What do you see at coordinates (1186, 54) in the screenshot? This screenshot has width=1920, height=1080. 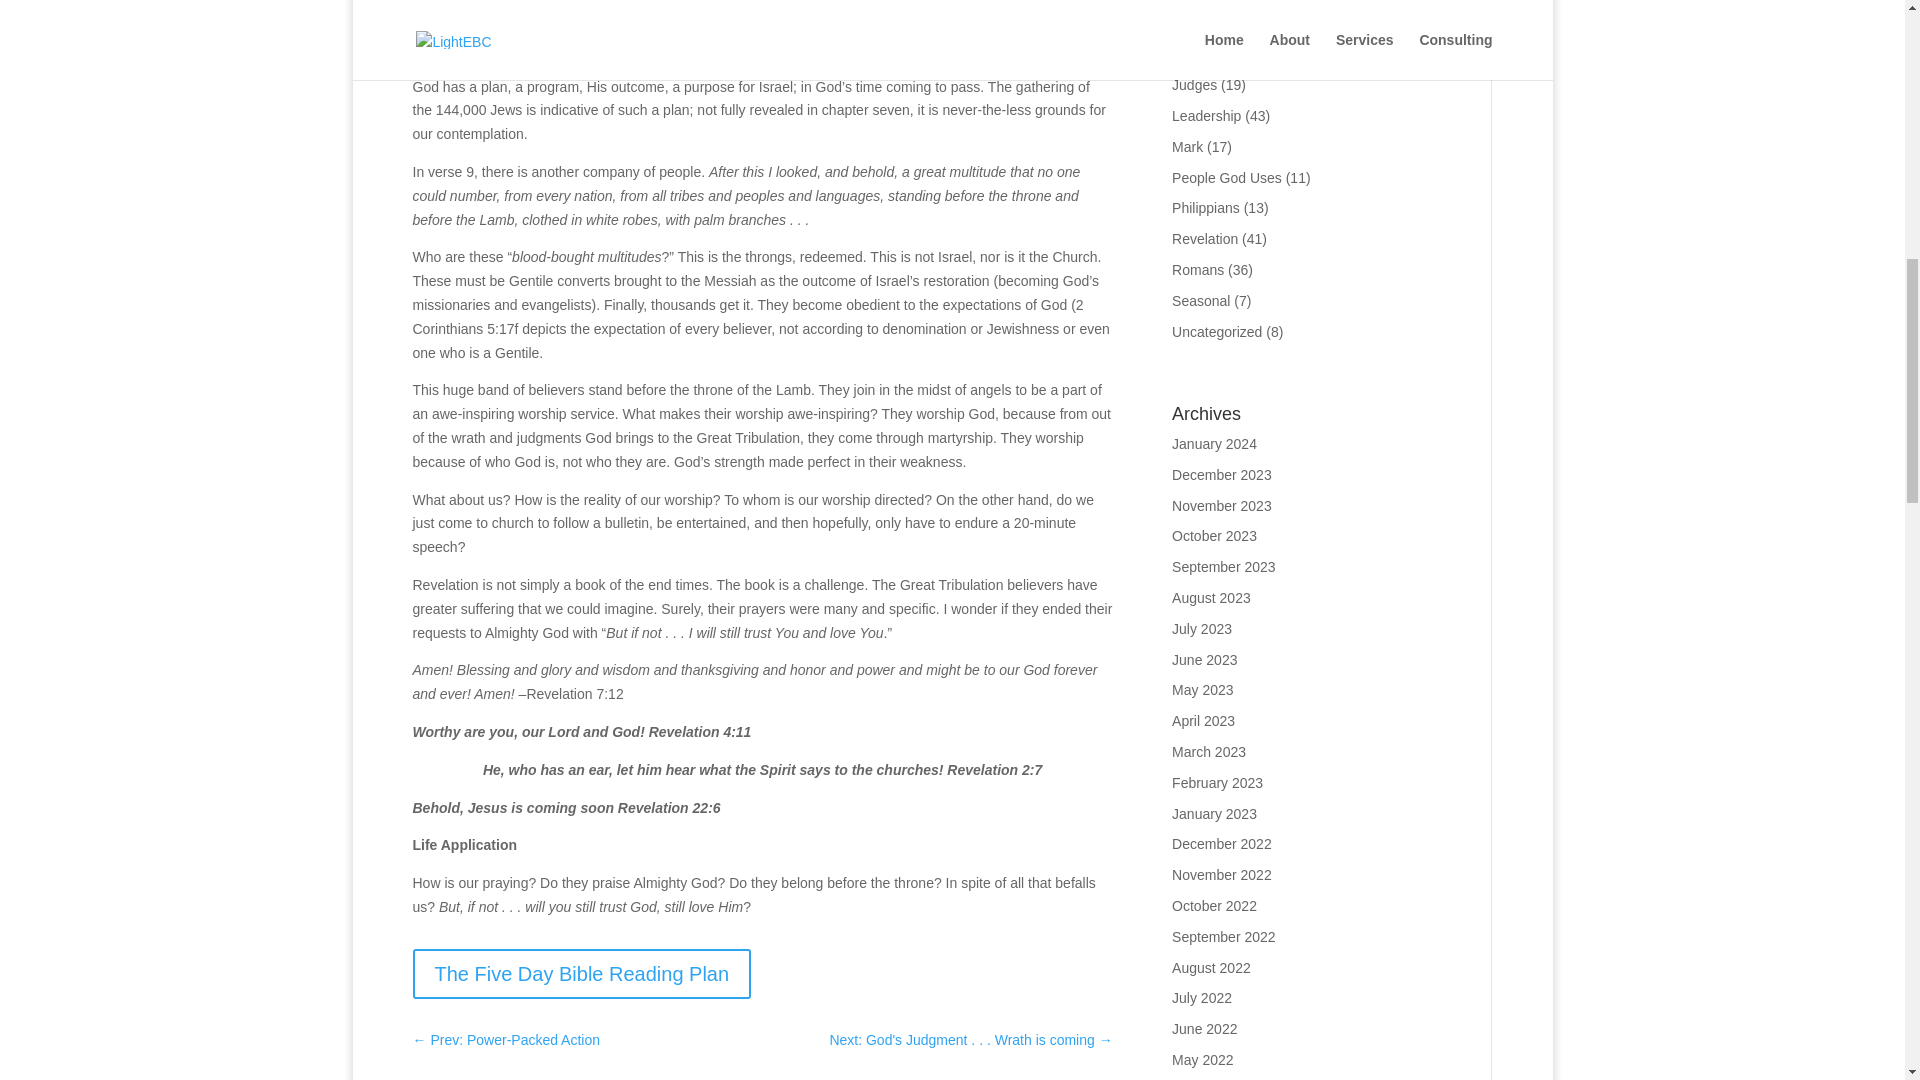 I see `John` at bounding box center [1186, 54].